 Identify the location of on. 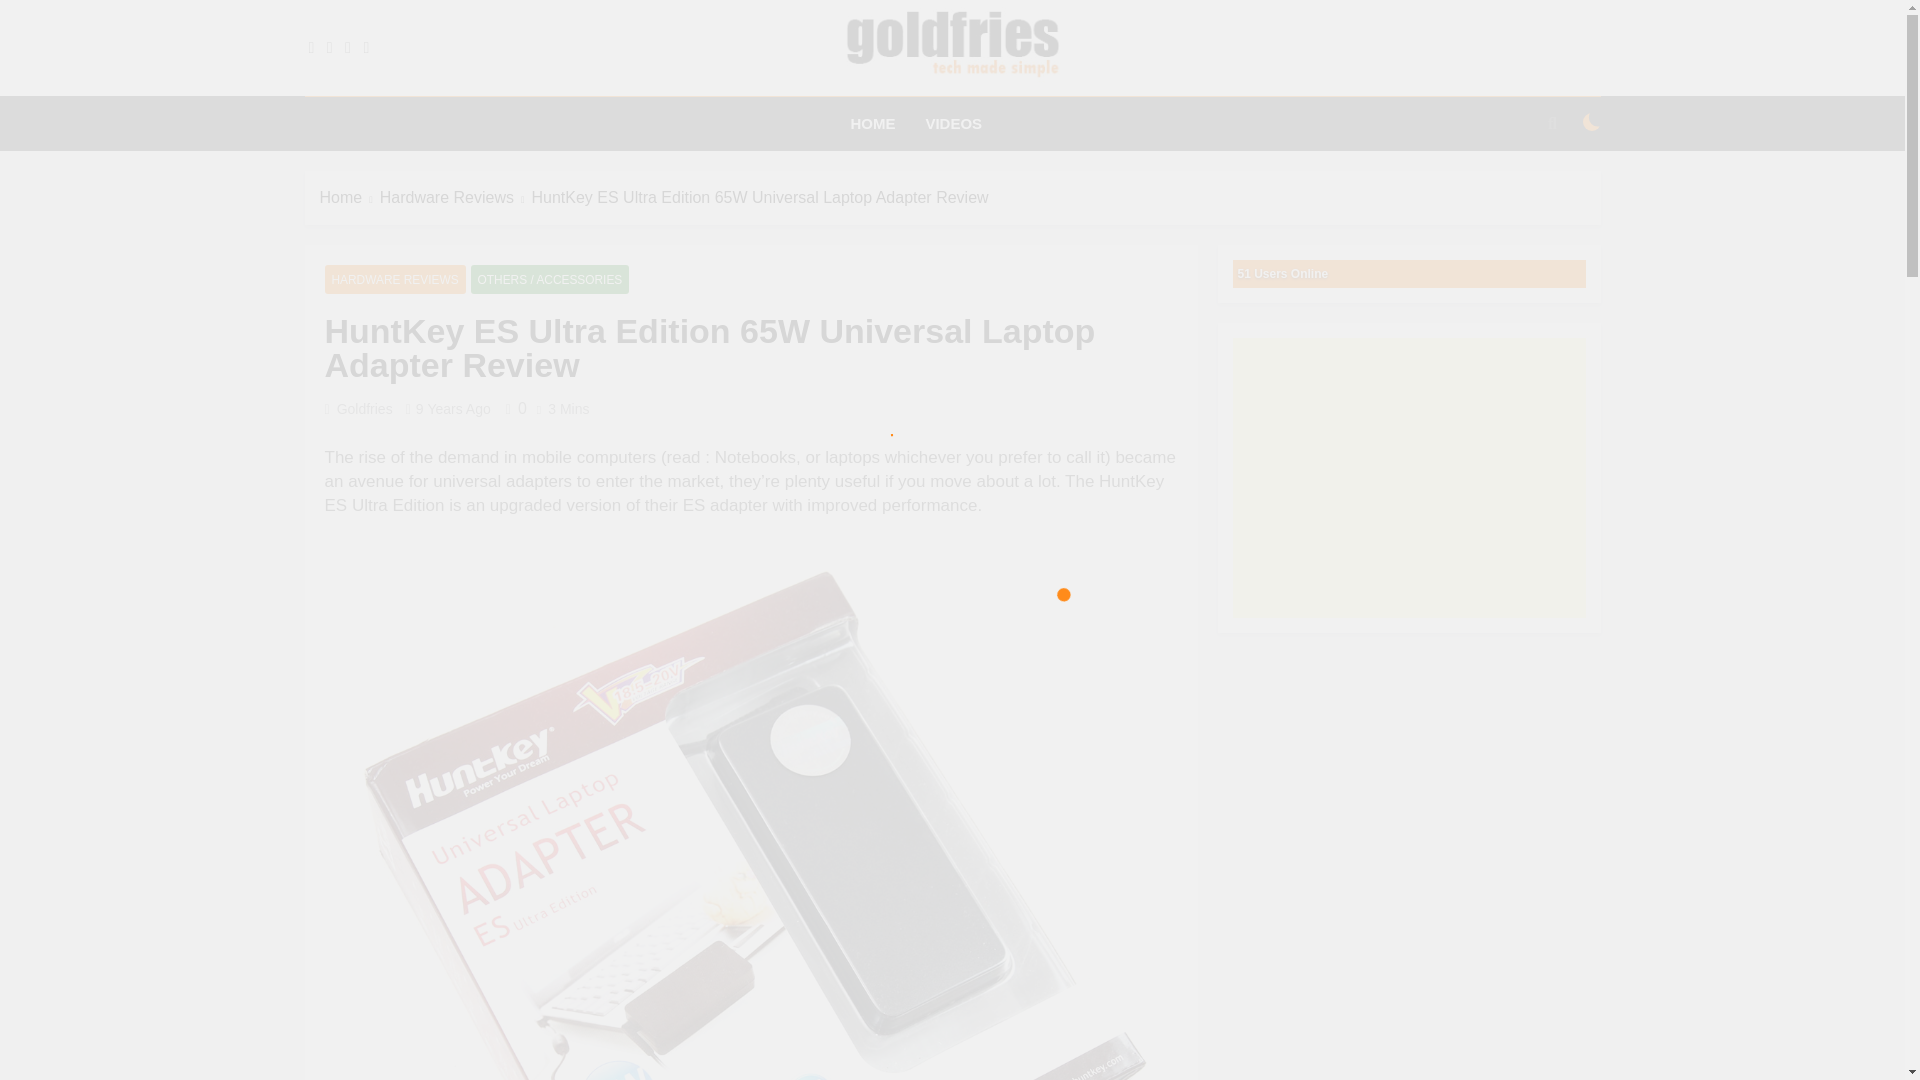
(1592, 122).